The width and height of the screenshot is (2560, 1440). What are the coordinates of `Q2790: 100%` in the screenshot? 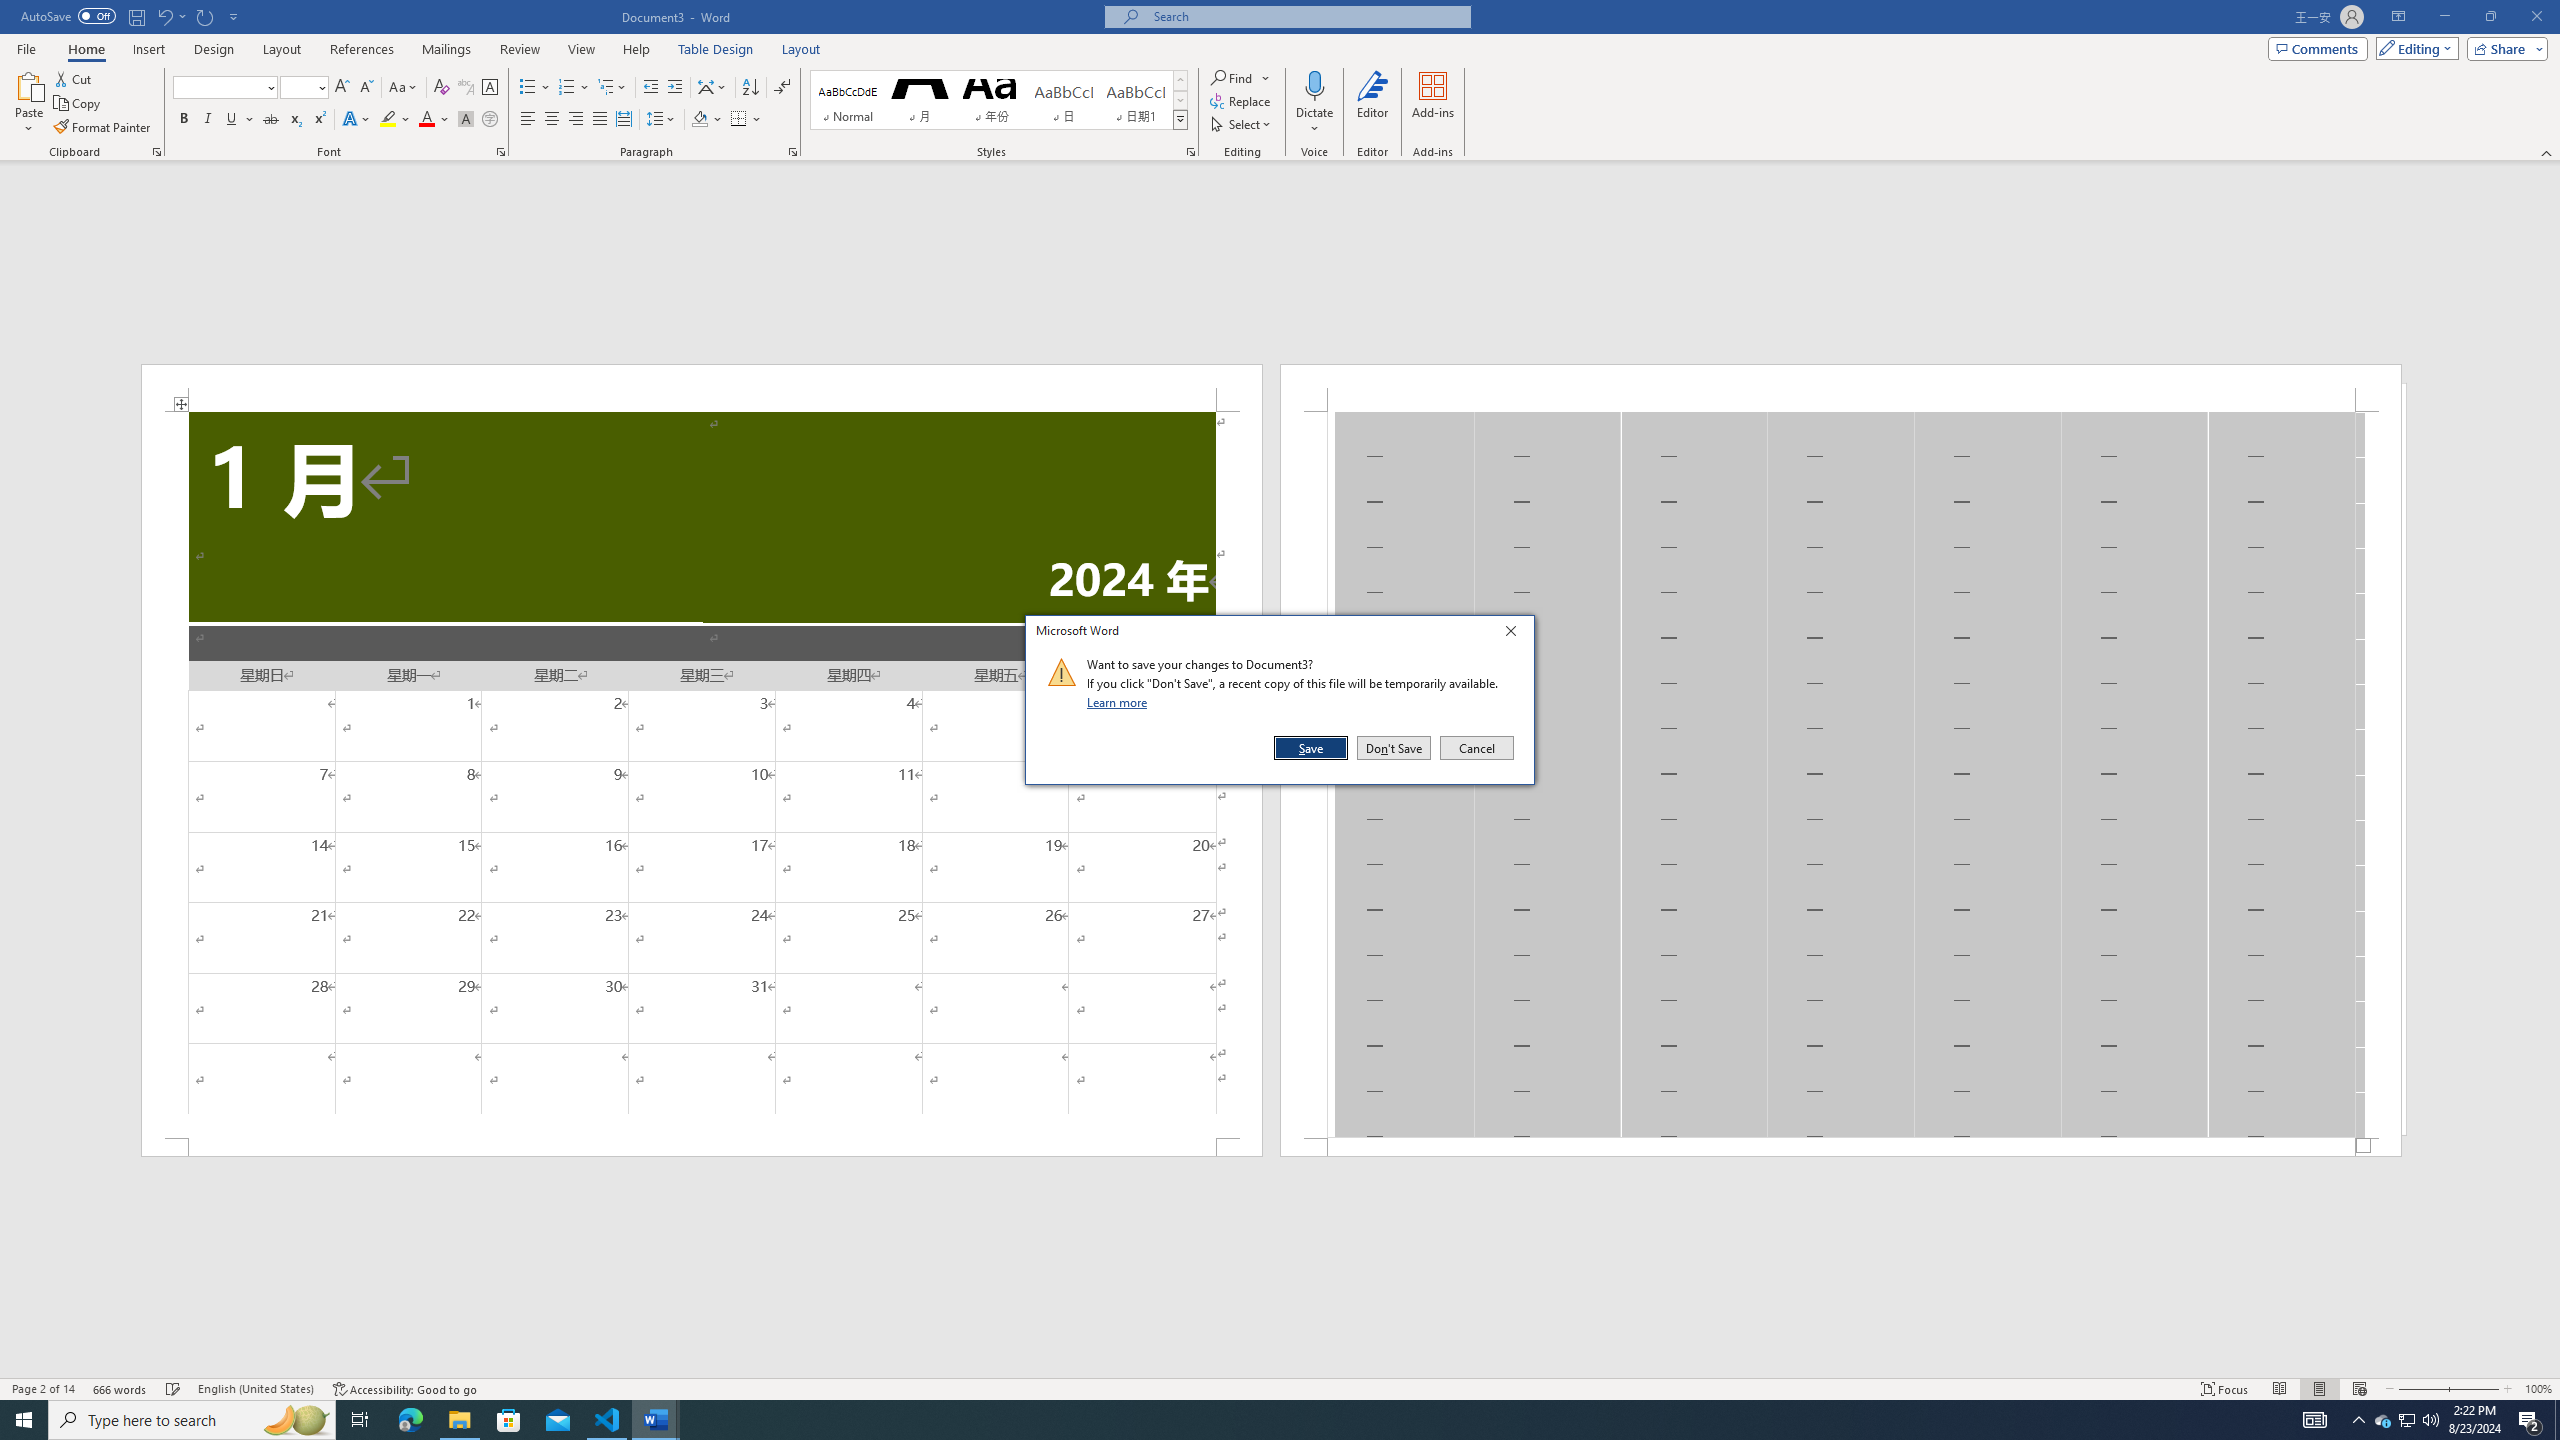 It's located at (2430, 1420).